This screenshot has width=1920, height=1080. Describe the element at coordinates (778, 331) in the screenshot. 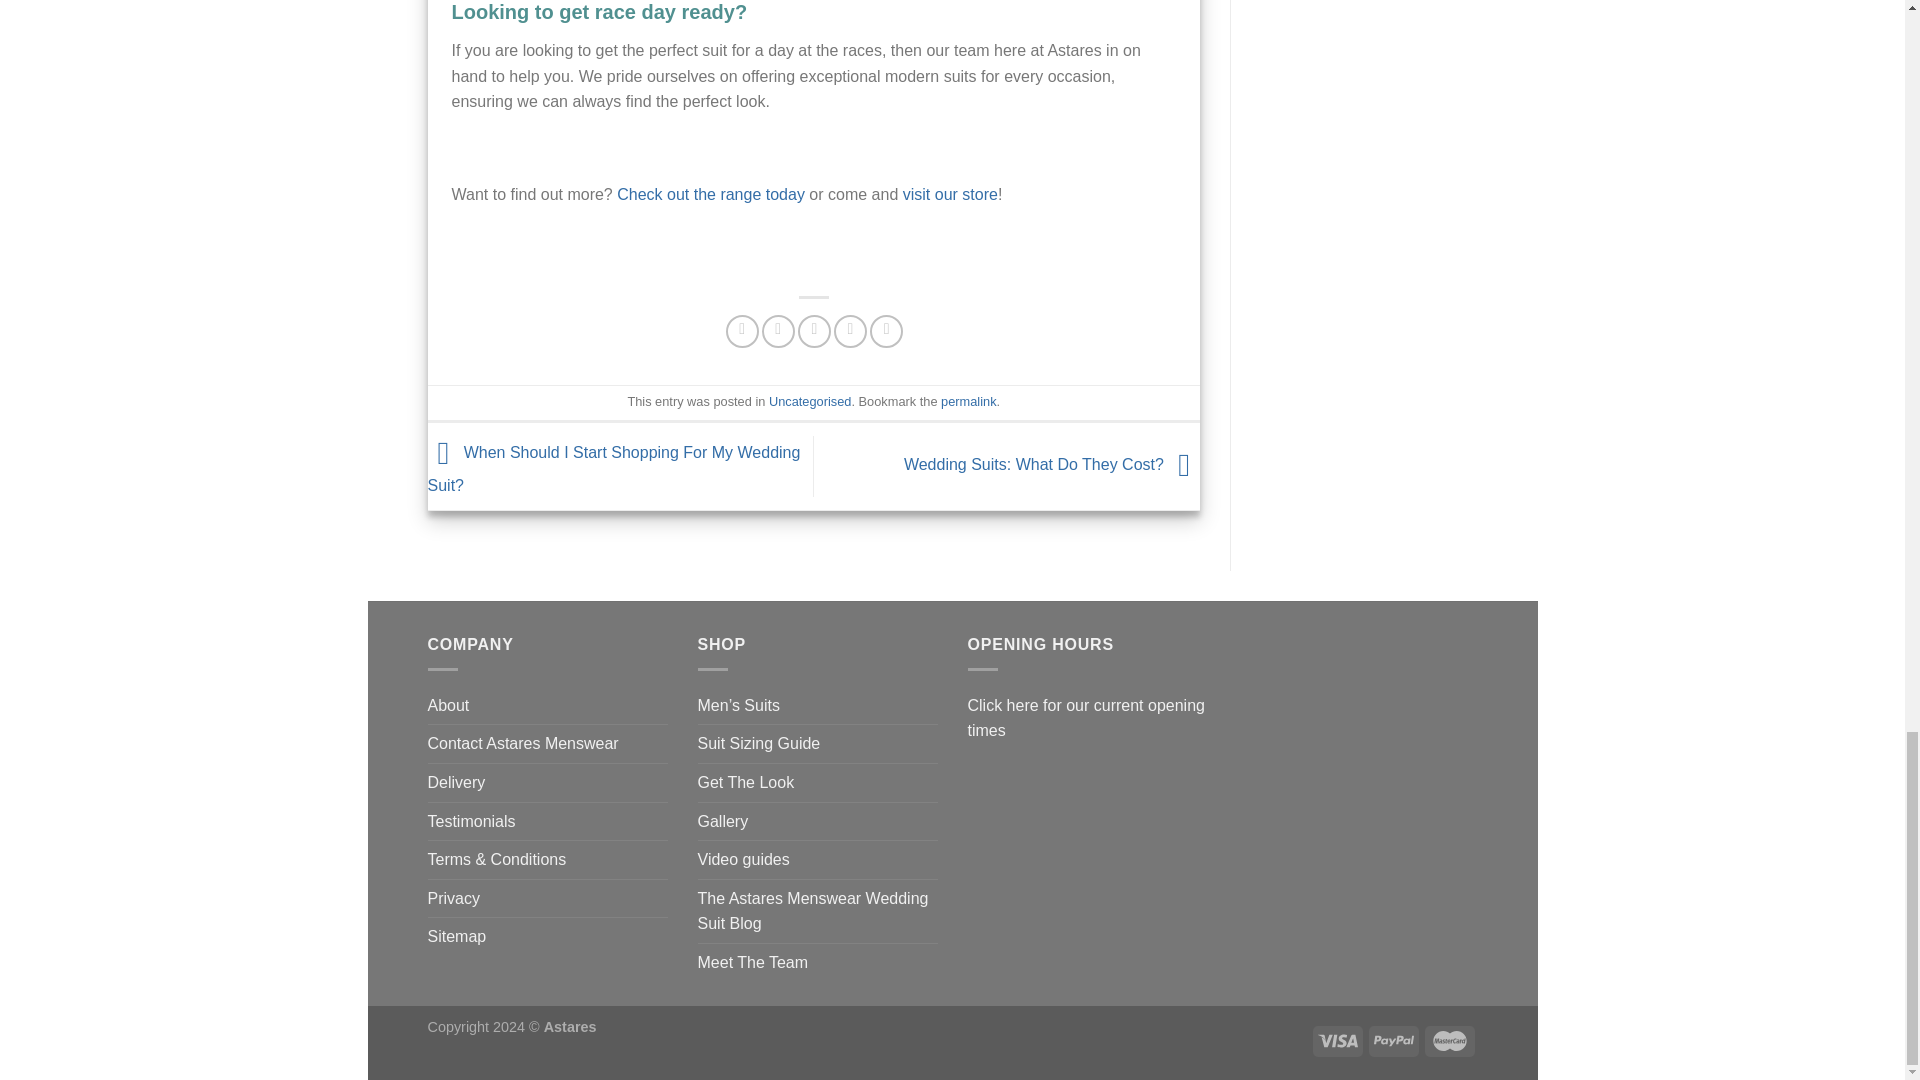

I see `Share on Twitter` at that location.